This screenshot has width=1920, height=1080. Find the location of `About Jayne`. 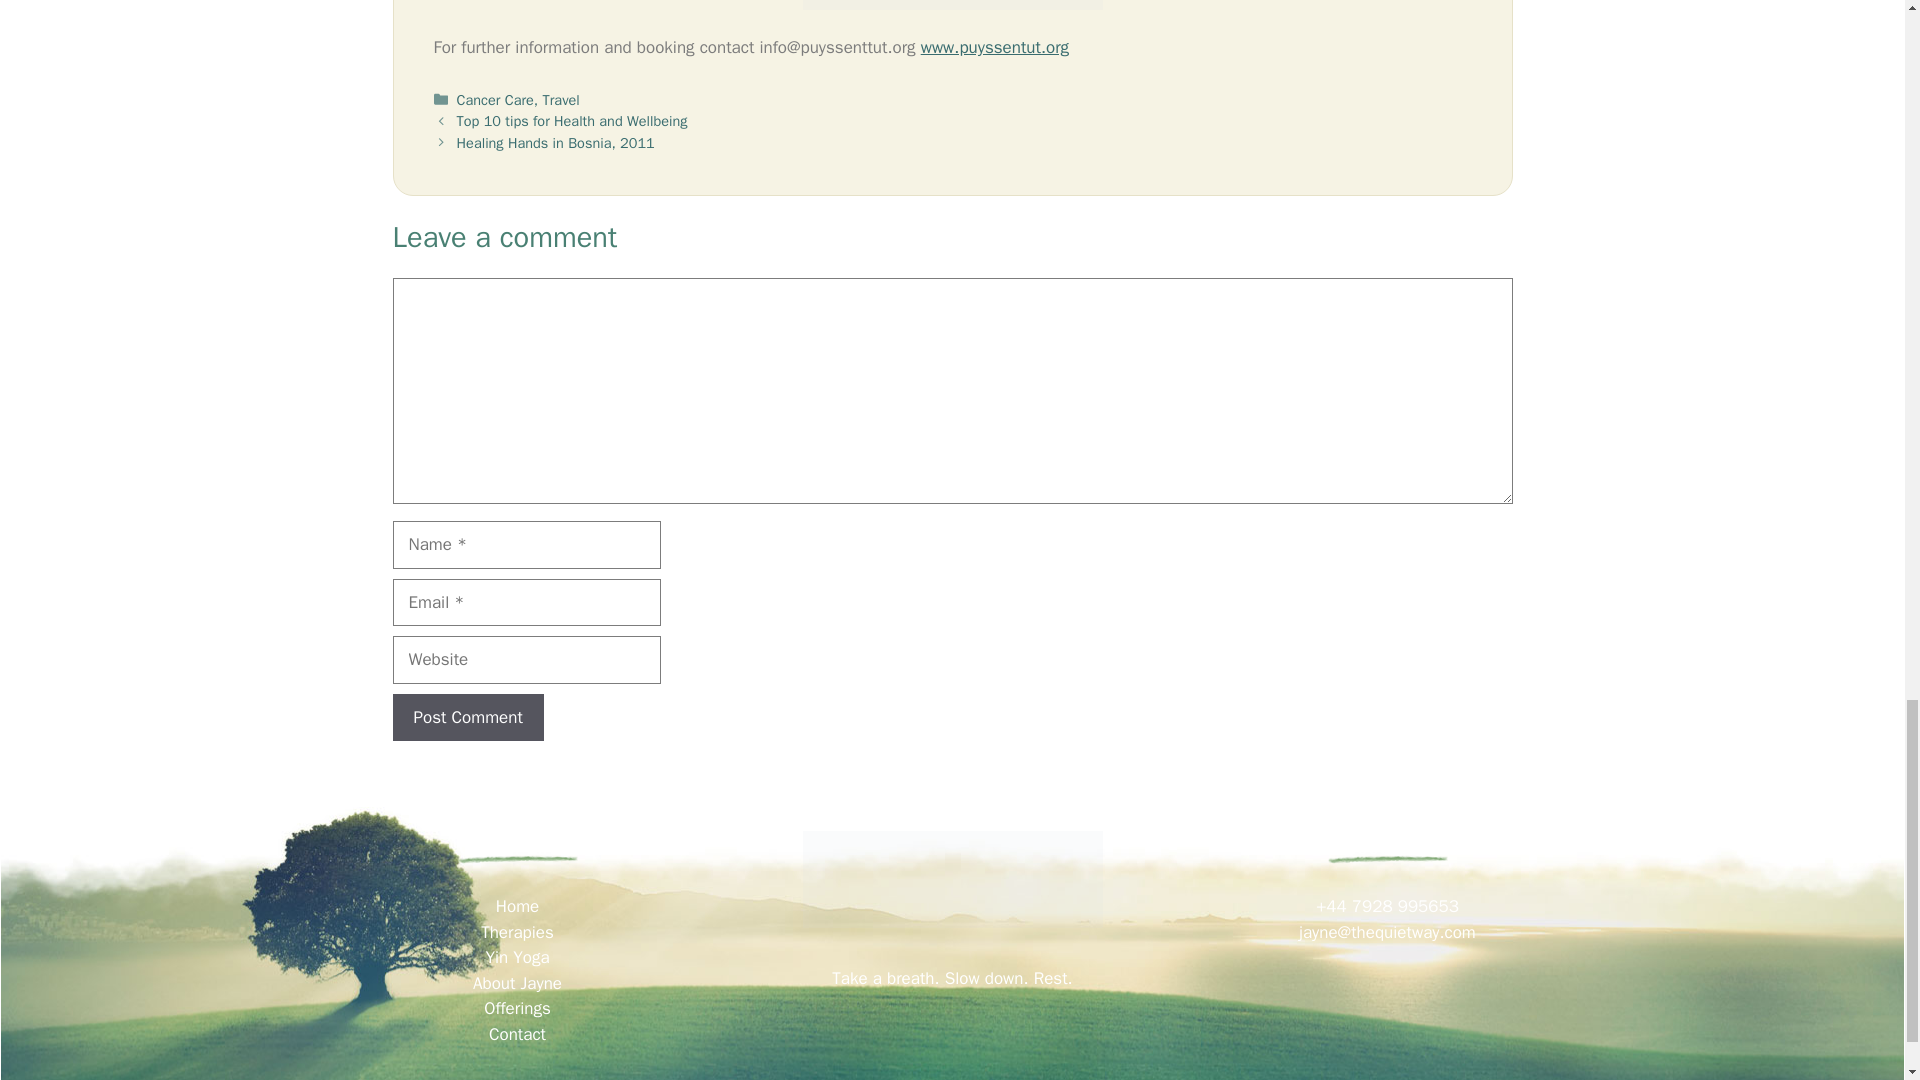

About Jayne is located at coordinates (517, 983).